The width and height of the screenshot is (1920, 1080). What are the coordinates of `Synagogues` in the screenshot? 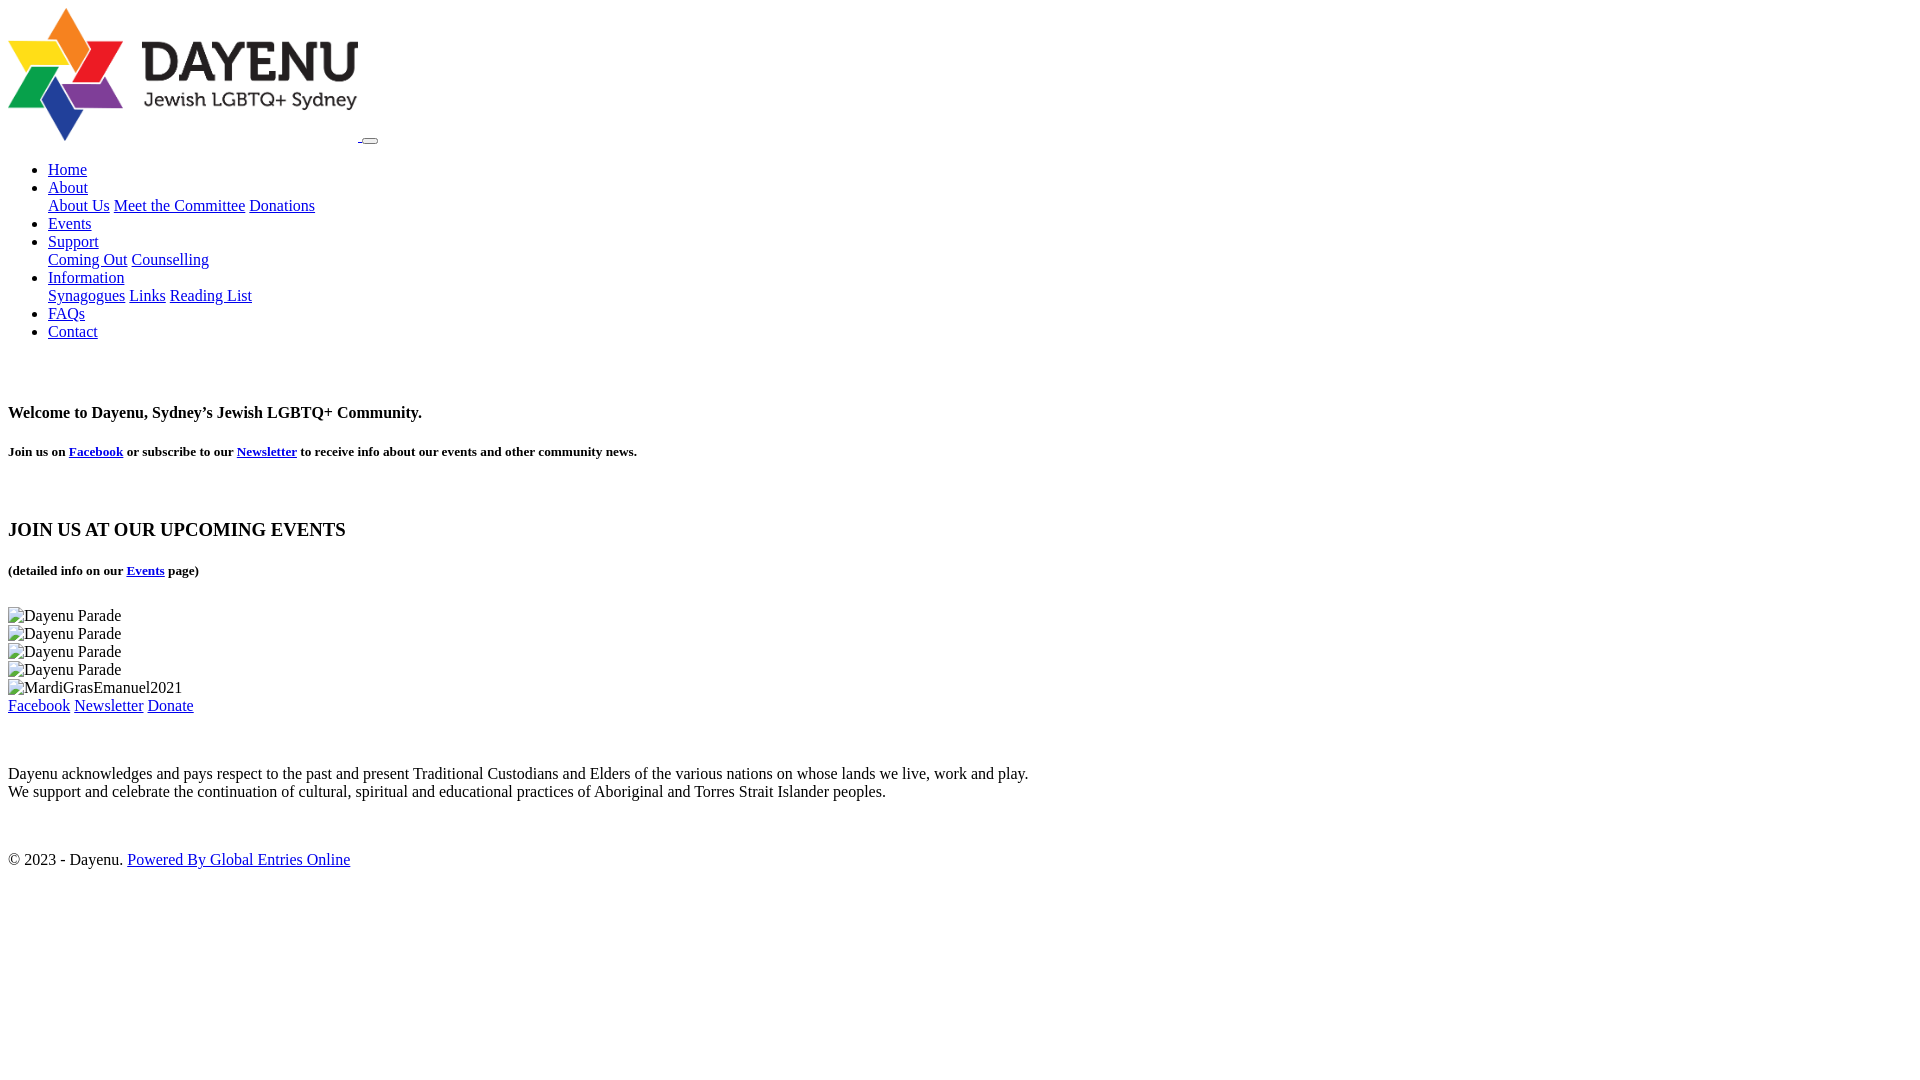 It's located at (86, 296).